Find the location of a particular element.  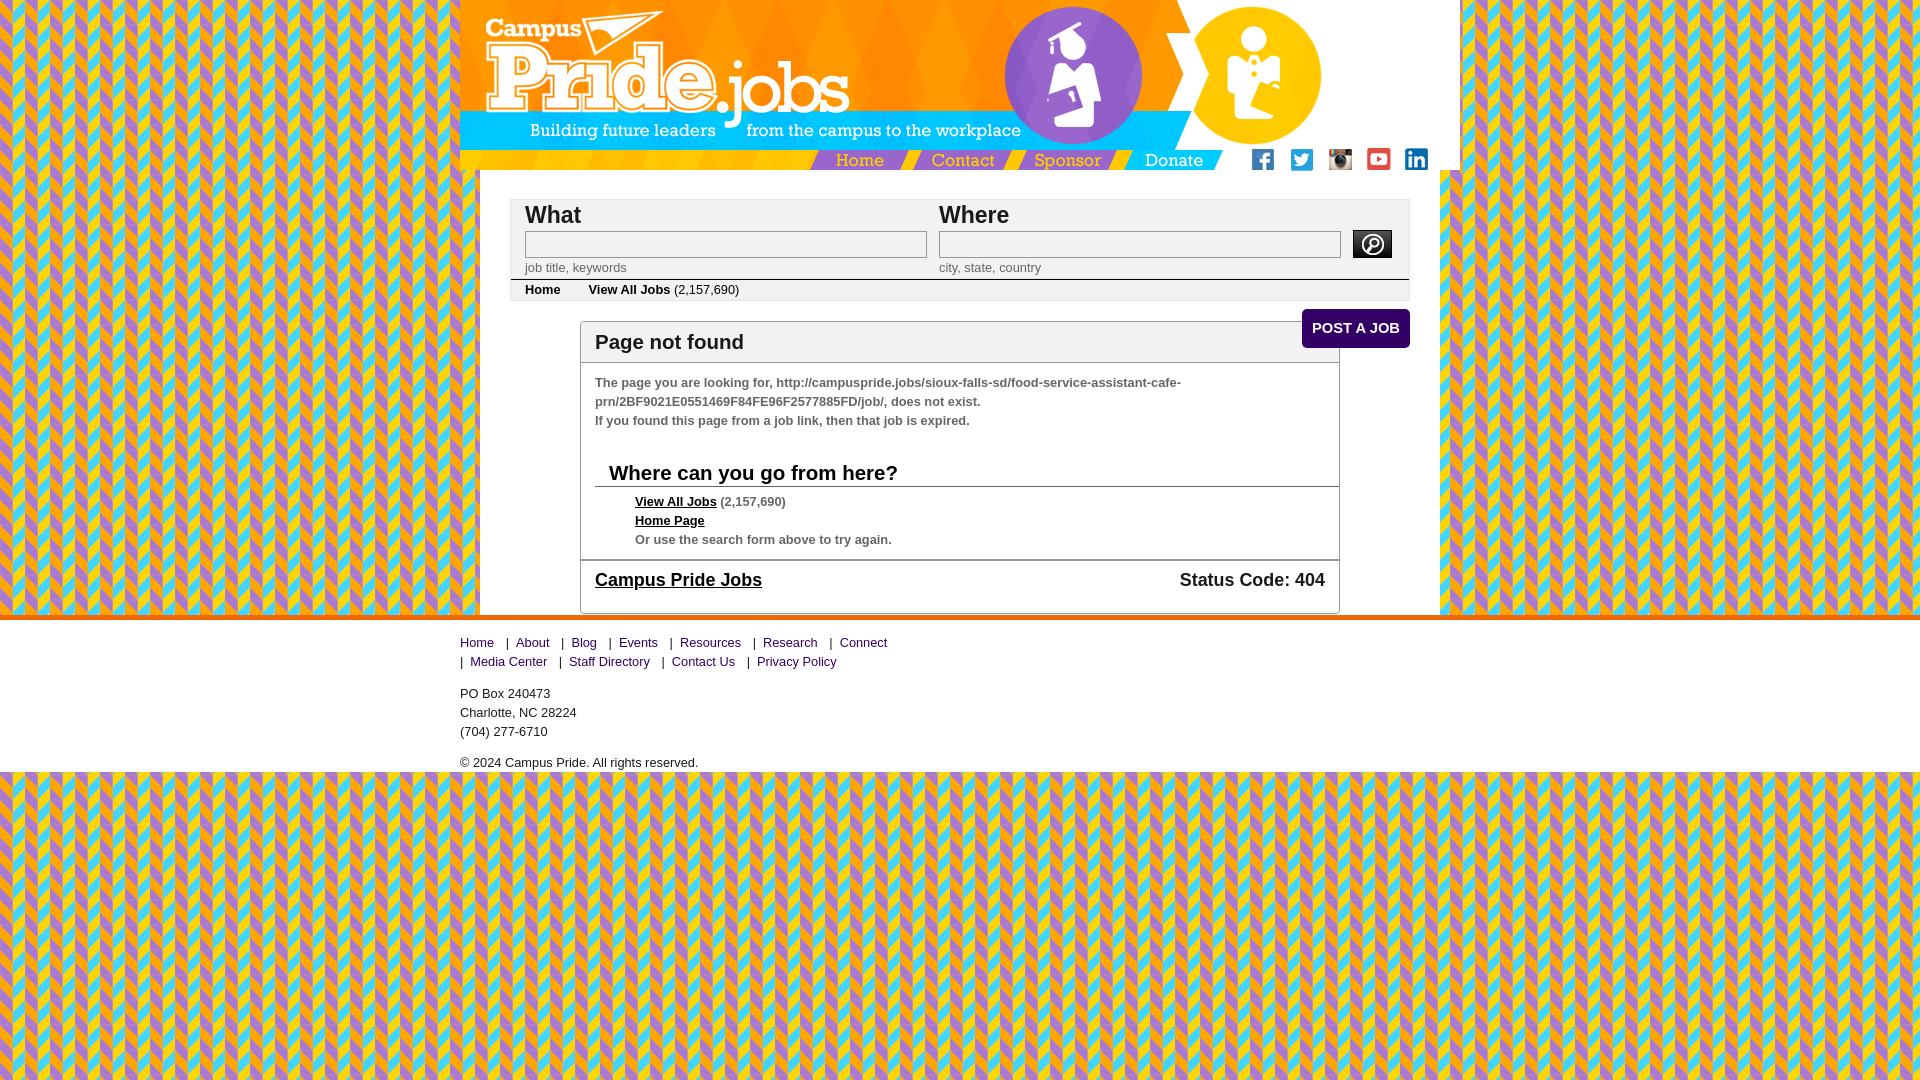

View All Jobs is located at coordinates (676, 500).